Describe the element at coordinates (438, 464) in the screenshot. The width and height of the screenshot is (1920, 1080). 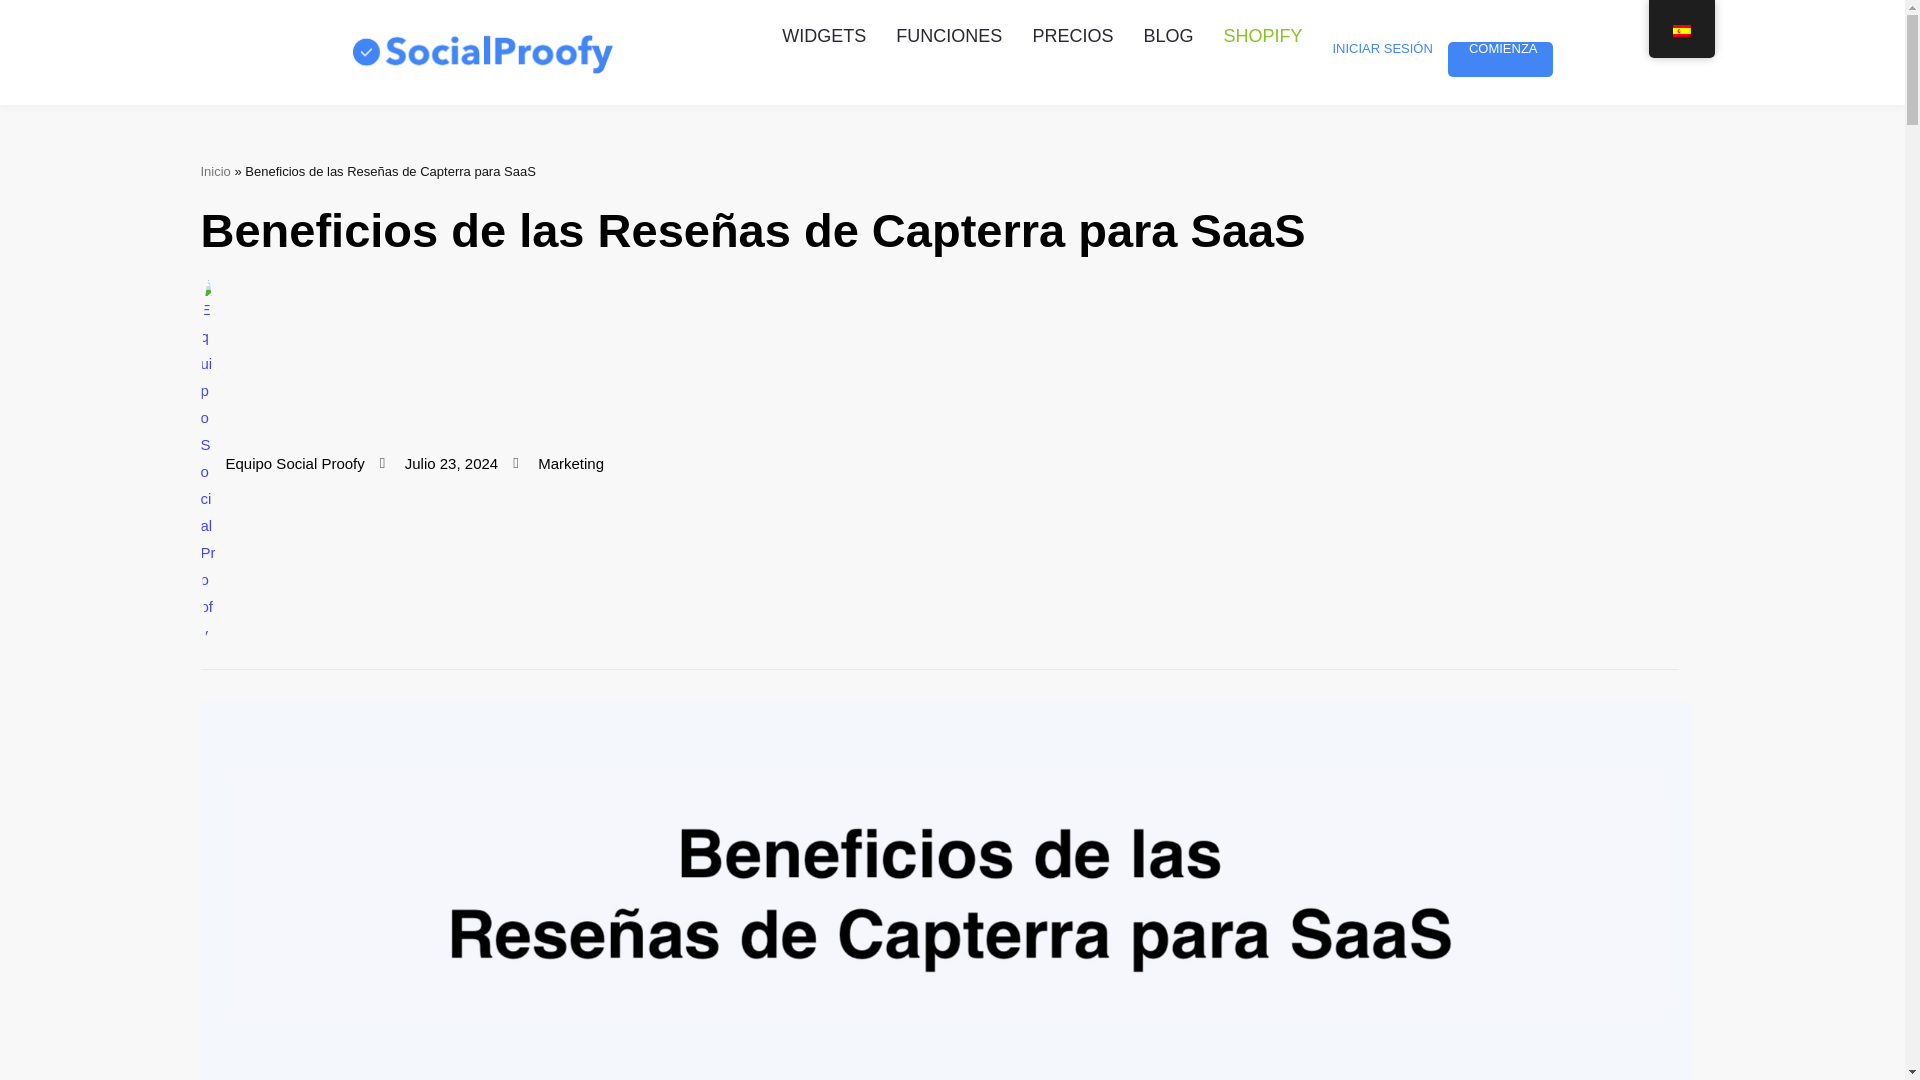
I see `Julio 23, 2024` at that location.